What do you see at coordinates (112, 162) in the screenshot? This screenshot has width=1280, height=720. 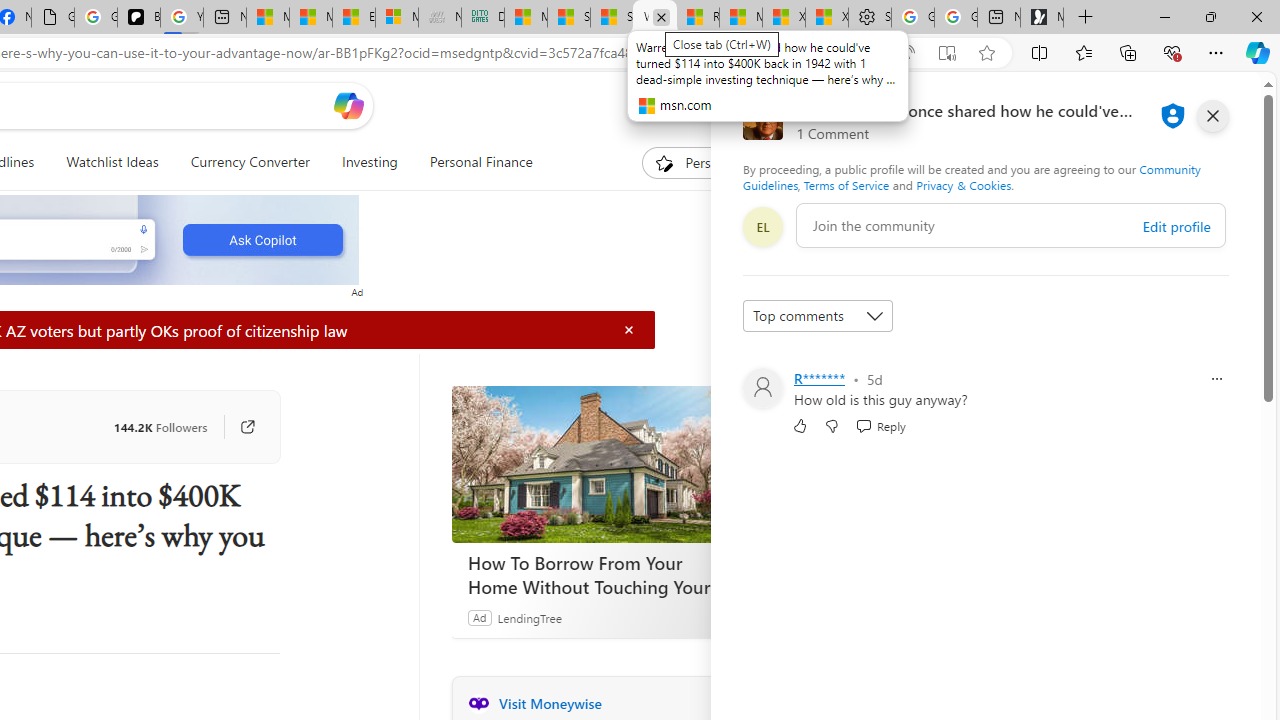 I see `Watchlist Ideas` at bounding box center [112, 162].